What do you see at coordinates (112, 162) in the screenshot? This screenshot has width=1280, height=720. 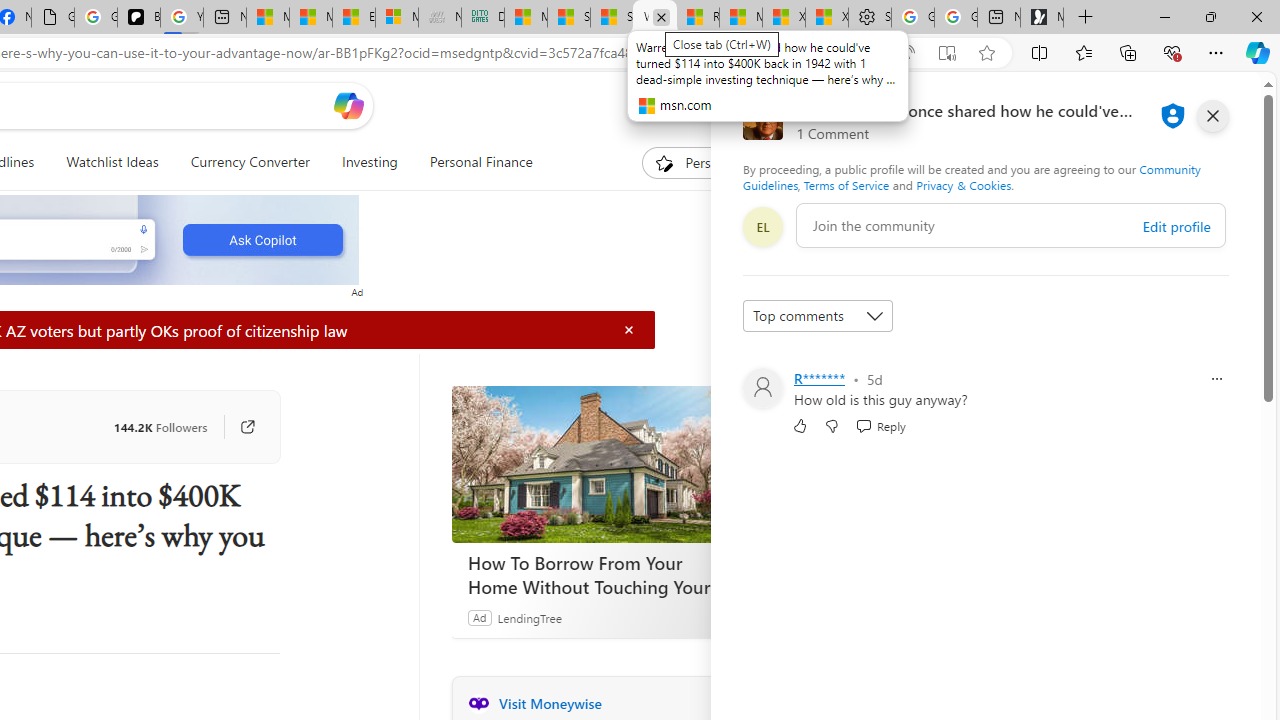 I see `Watchlist Ideas` at bounding box center [112, 162].